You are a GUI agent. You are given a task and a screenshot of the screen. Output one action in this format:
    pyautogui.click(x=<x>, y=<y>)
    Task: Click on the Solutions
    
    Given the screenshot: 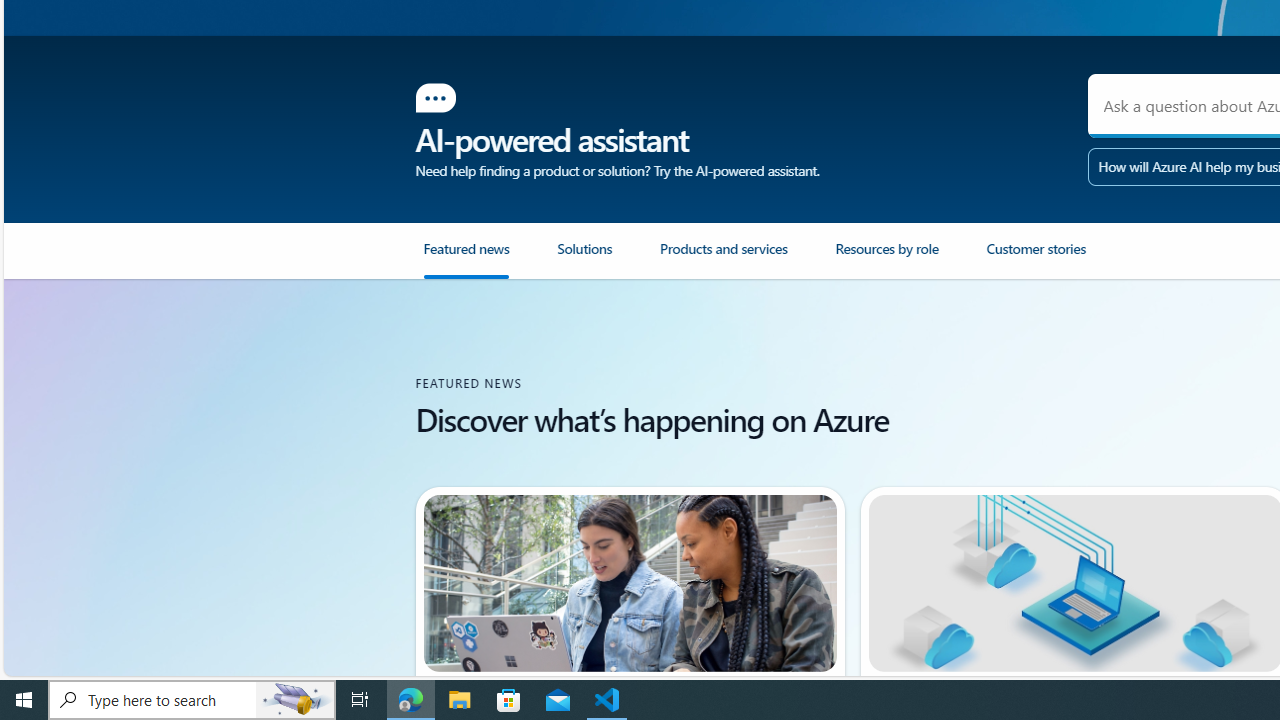 What is the action you would take?
    pyautogui.click(x=584, y=257)
    